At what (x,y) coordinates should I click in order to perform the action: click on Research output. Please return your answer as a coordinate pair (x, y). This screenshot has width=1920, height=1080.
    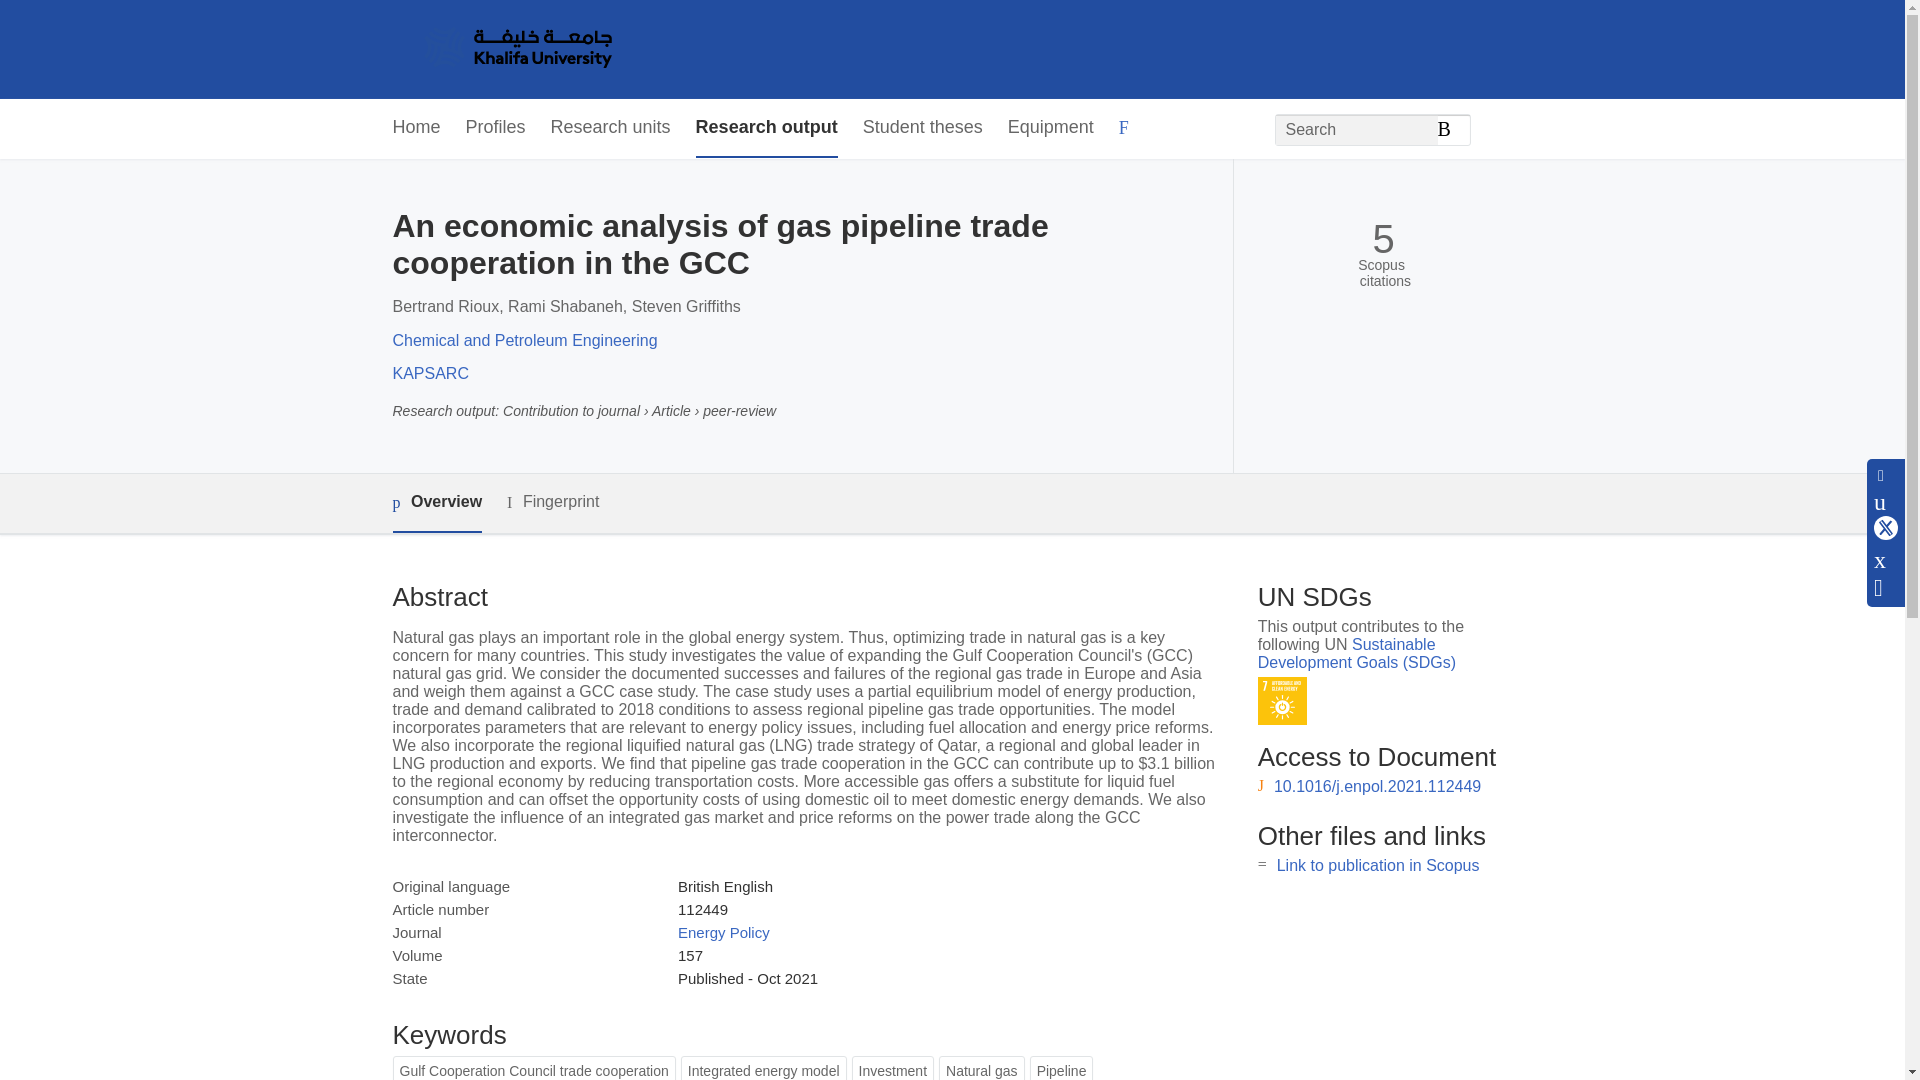
    Looking at the image, I should click on (766, 128).